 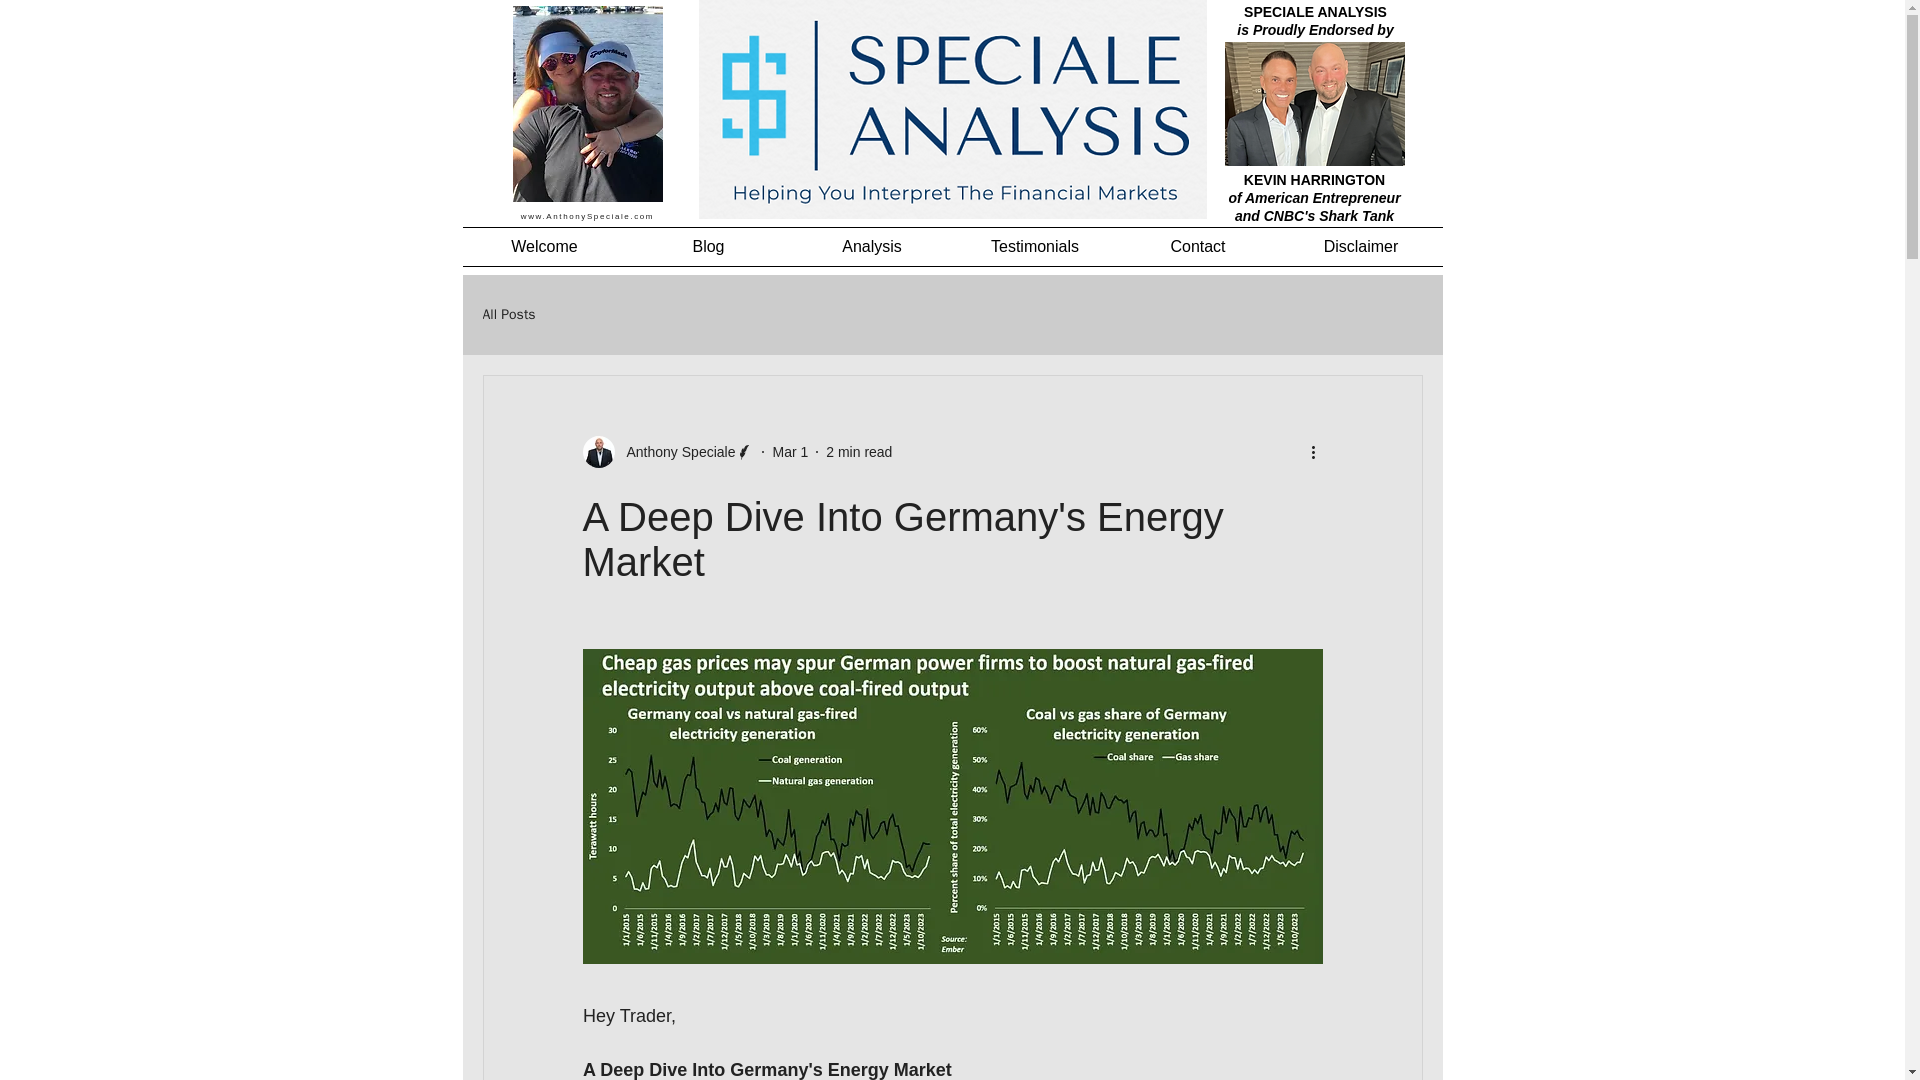 I want to click on Testimonials, so click(x=1036, y=246).